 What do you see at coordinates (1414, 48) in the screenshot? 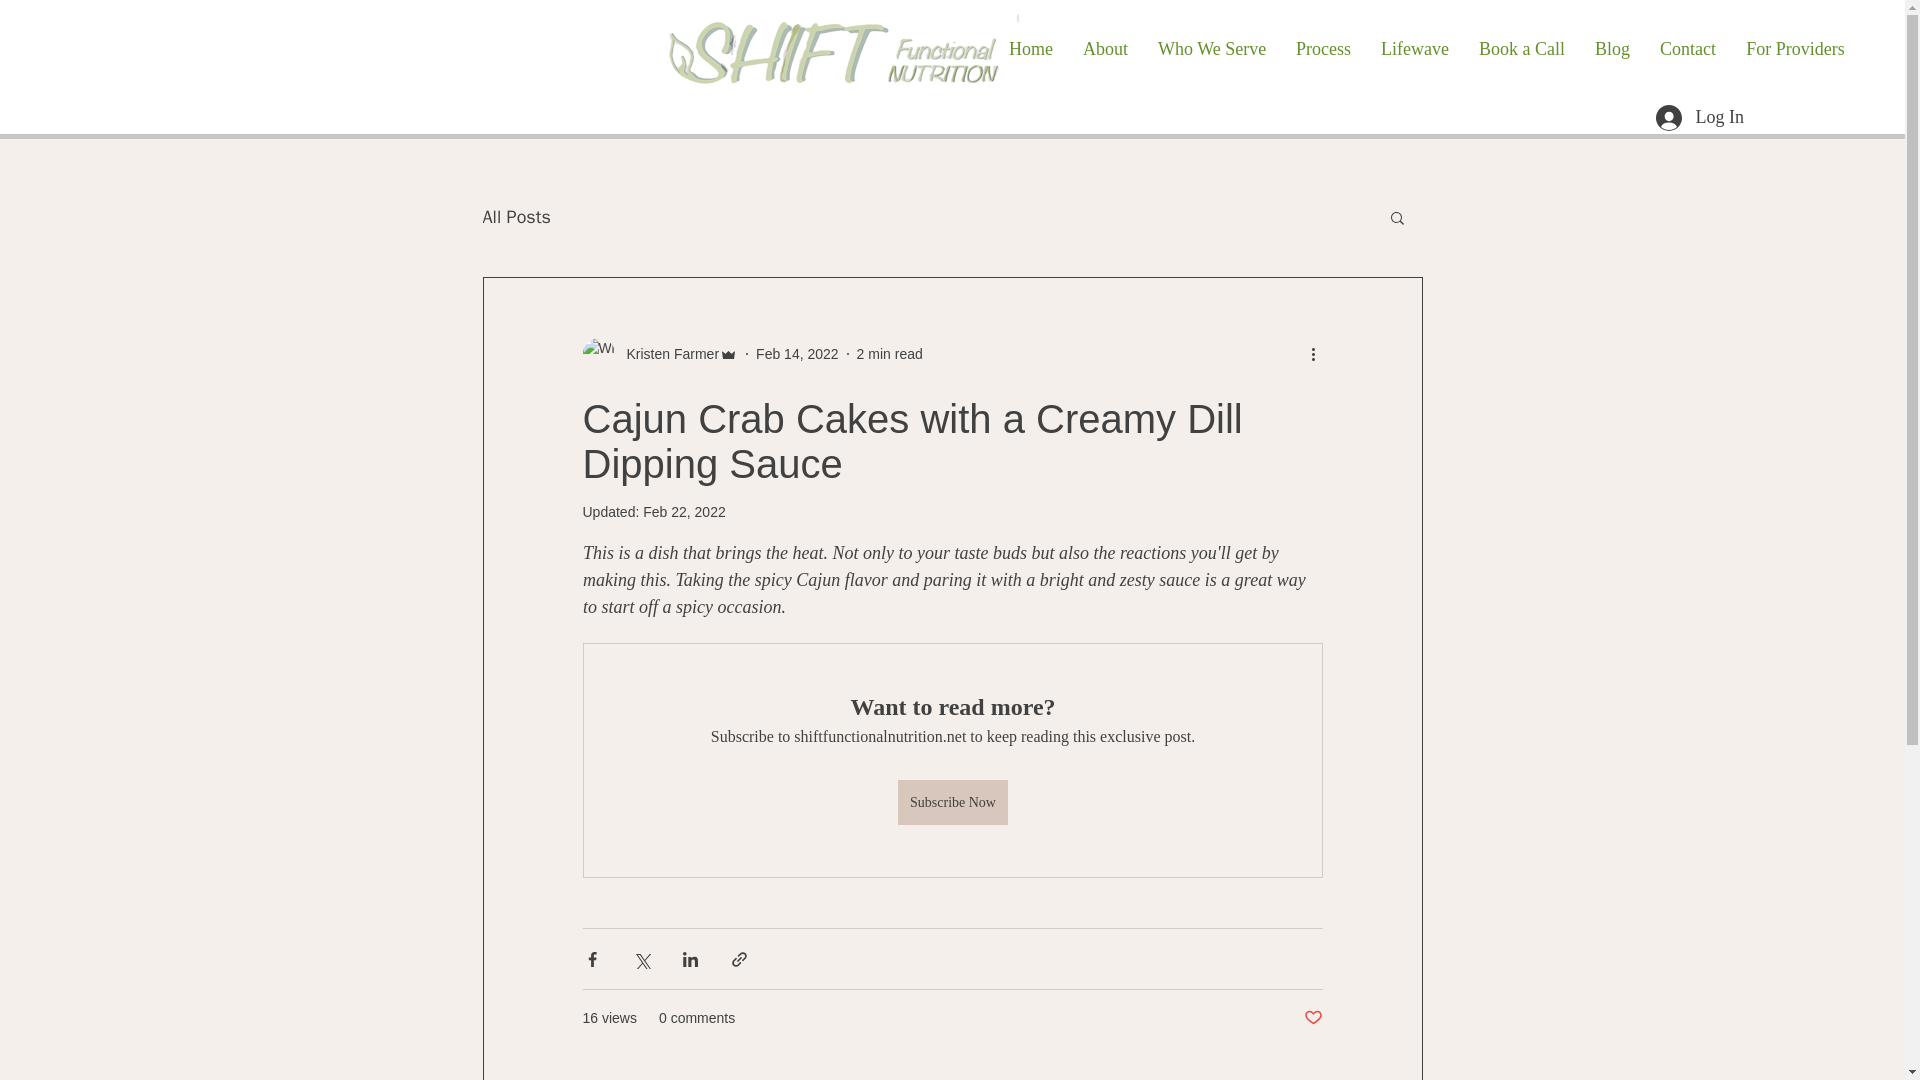
I see `Lifewave` at bounding box center [1414, 48].